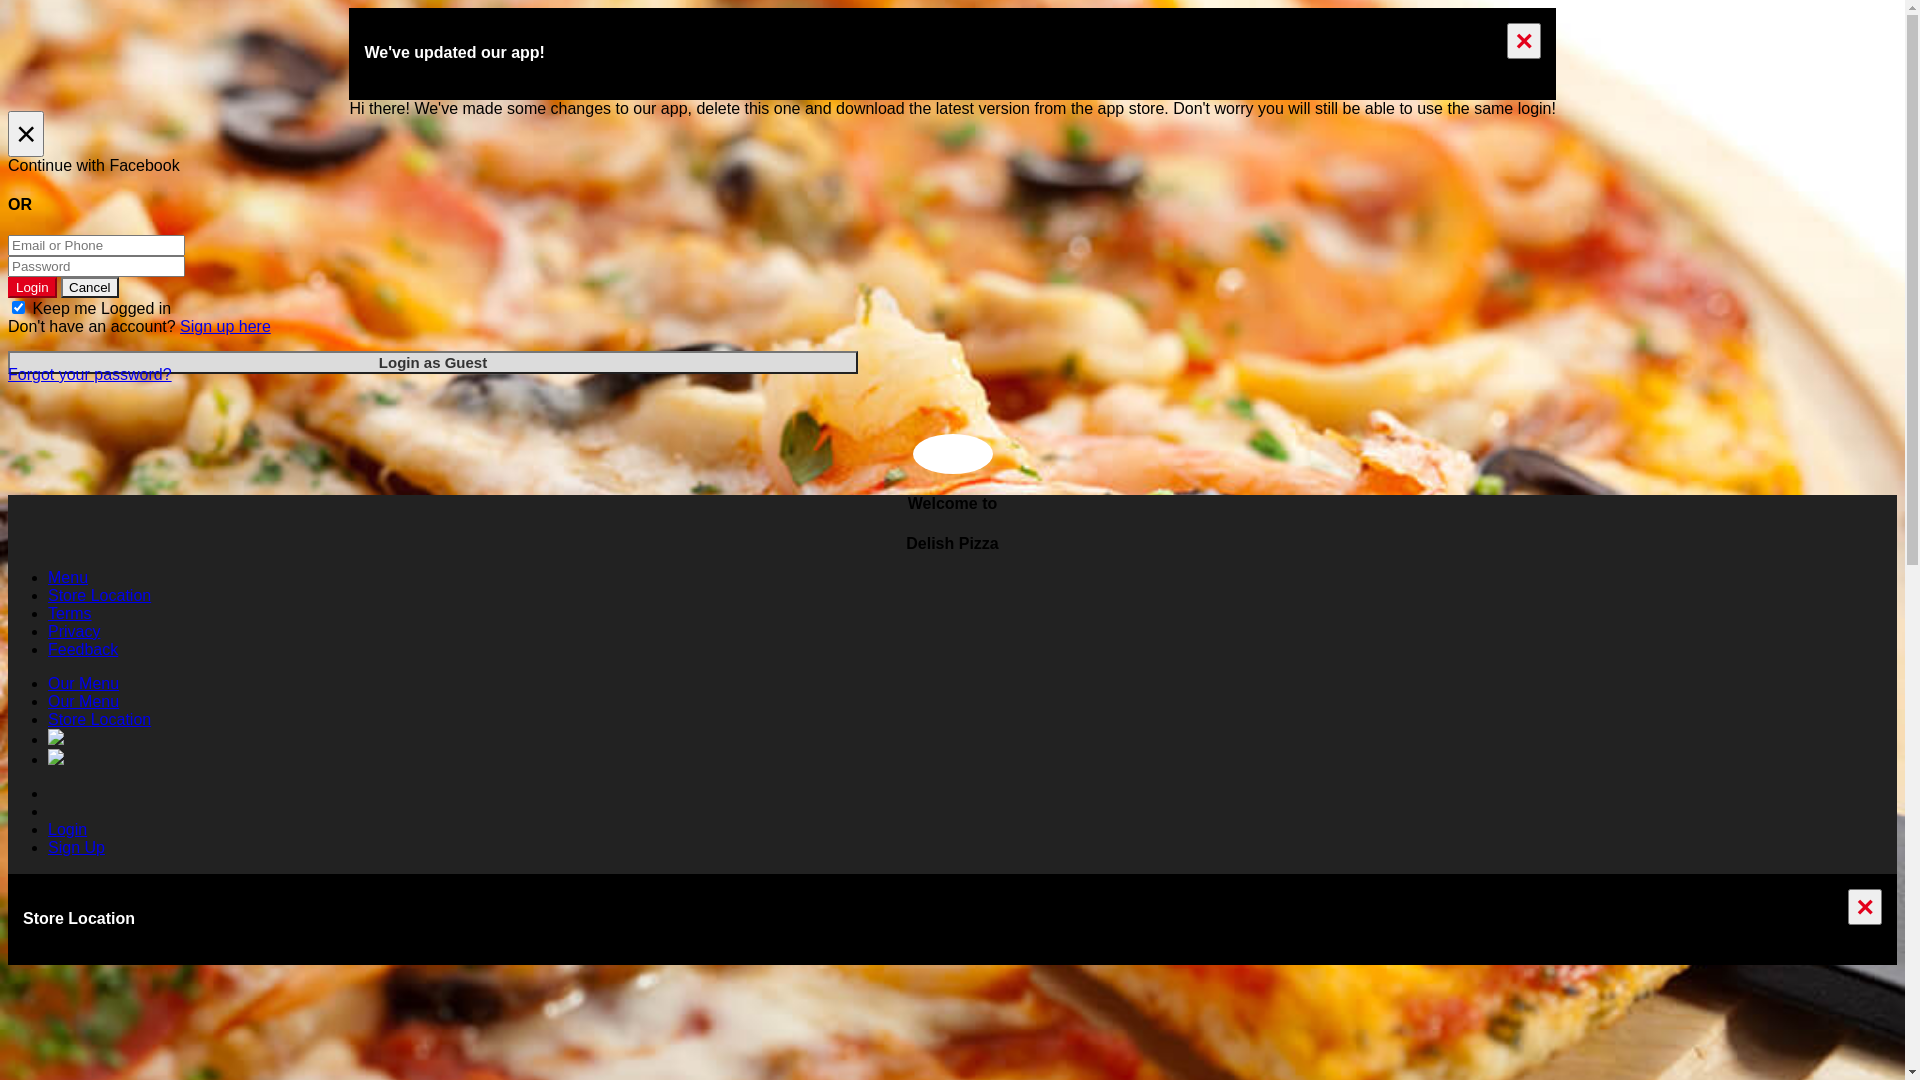 This screenshot has height=1080, width=1920. What do you see at coordinates (100, 596) in the screenshot?
I see `Store Location` at bounding box center [100, 596].